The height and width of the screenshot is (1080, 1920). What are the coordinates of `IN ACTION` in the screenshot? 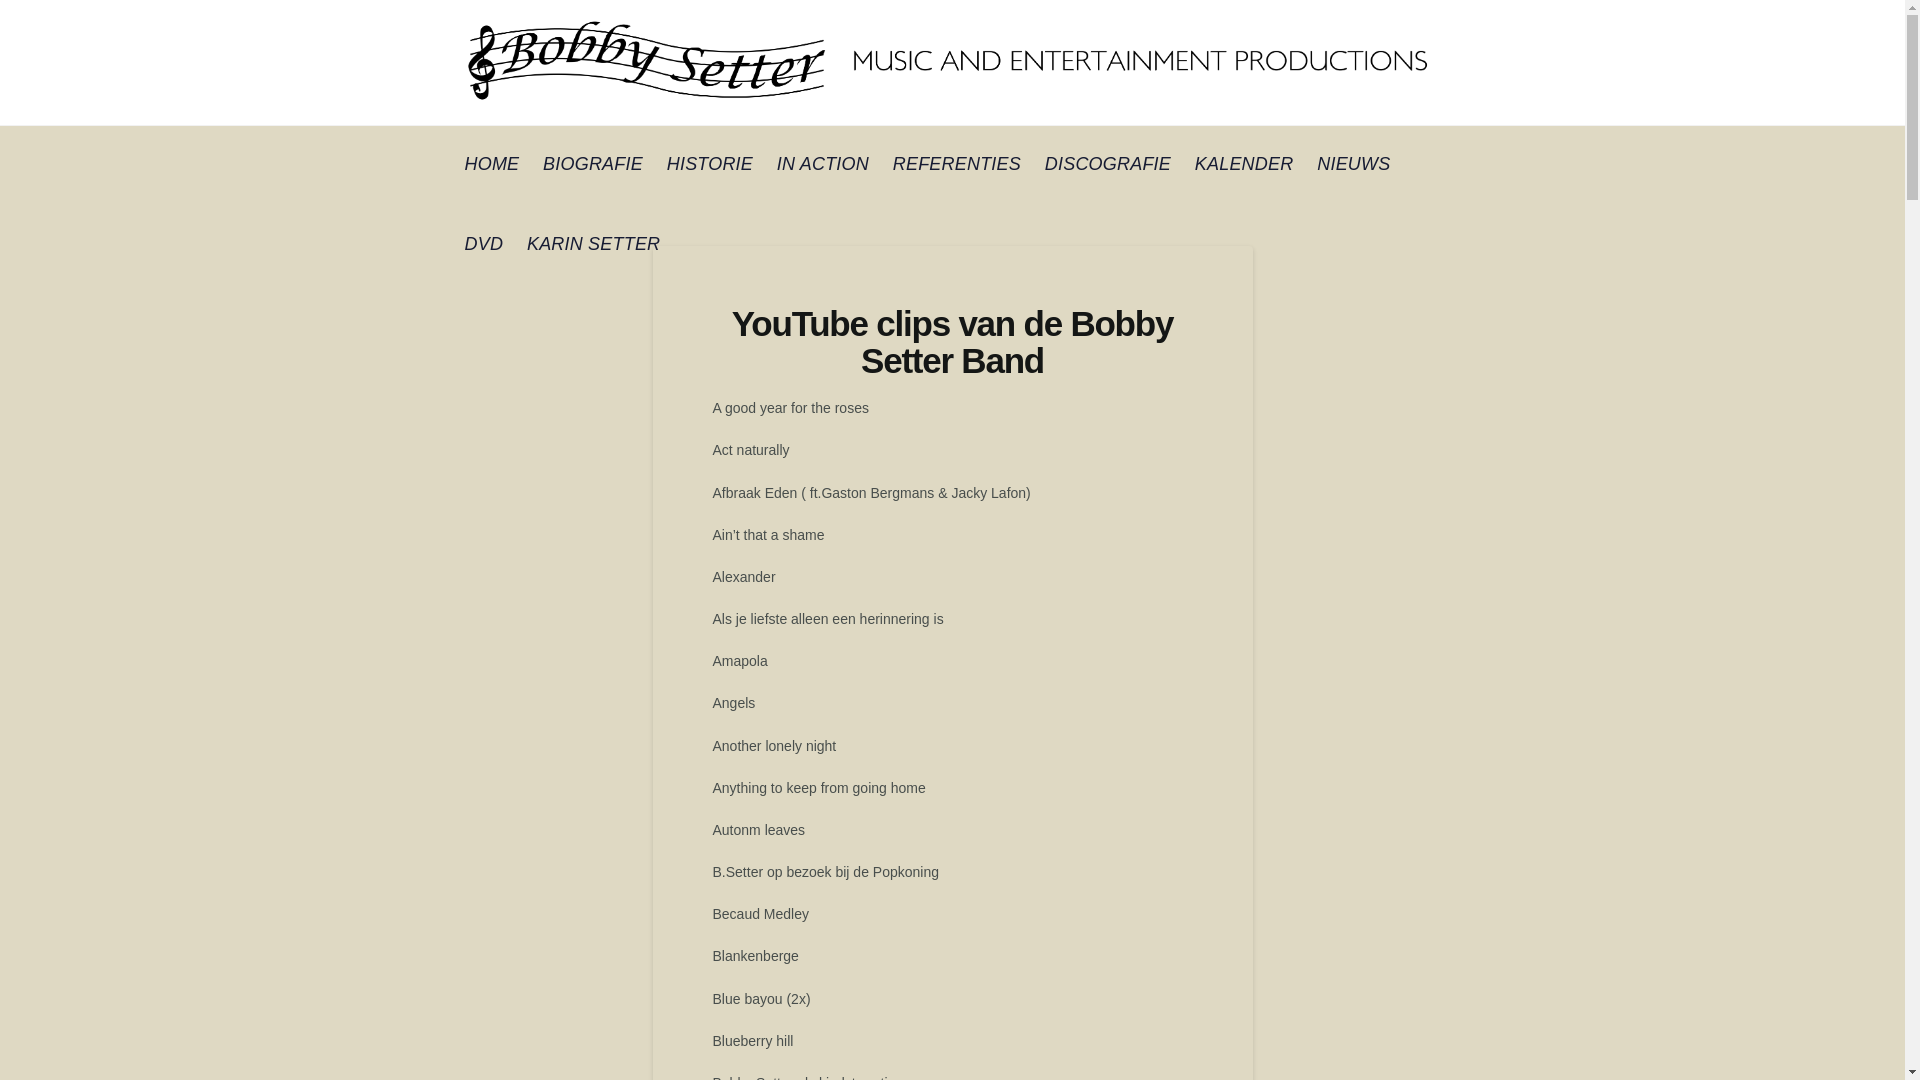 It's located at (823, 166).